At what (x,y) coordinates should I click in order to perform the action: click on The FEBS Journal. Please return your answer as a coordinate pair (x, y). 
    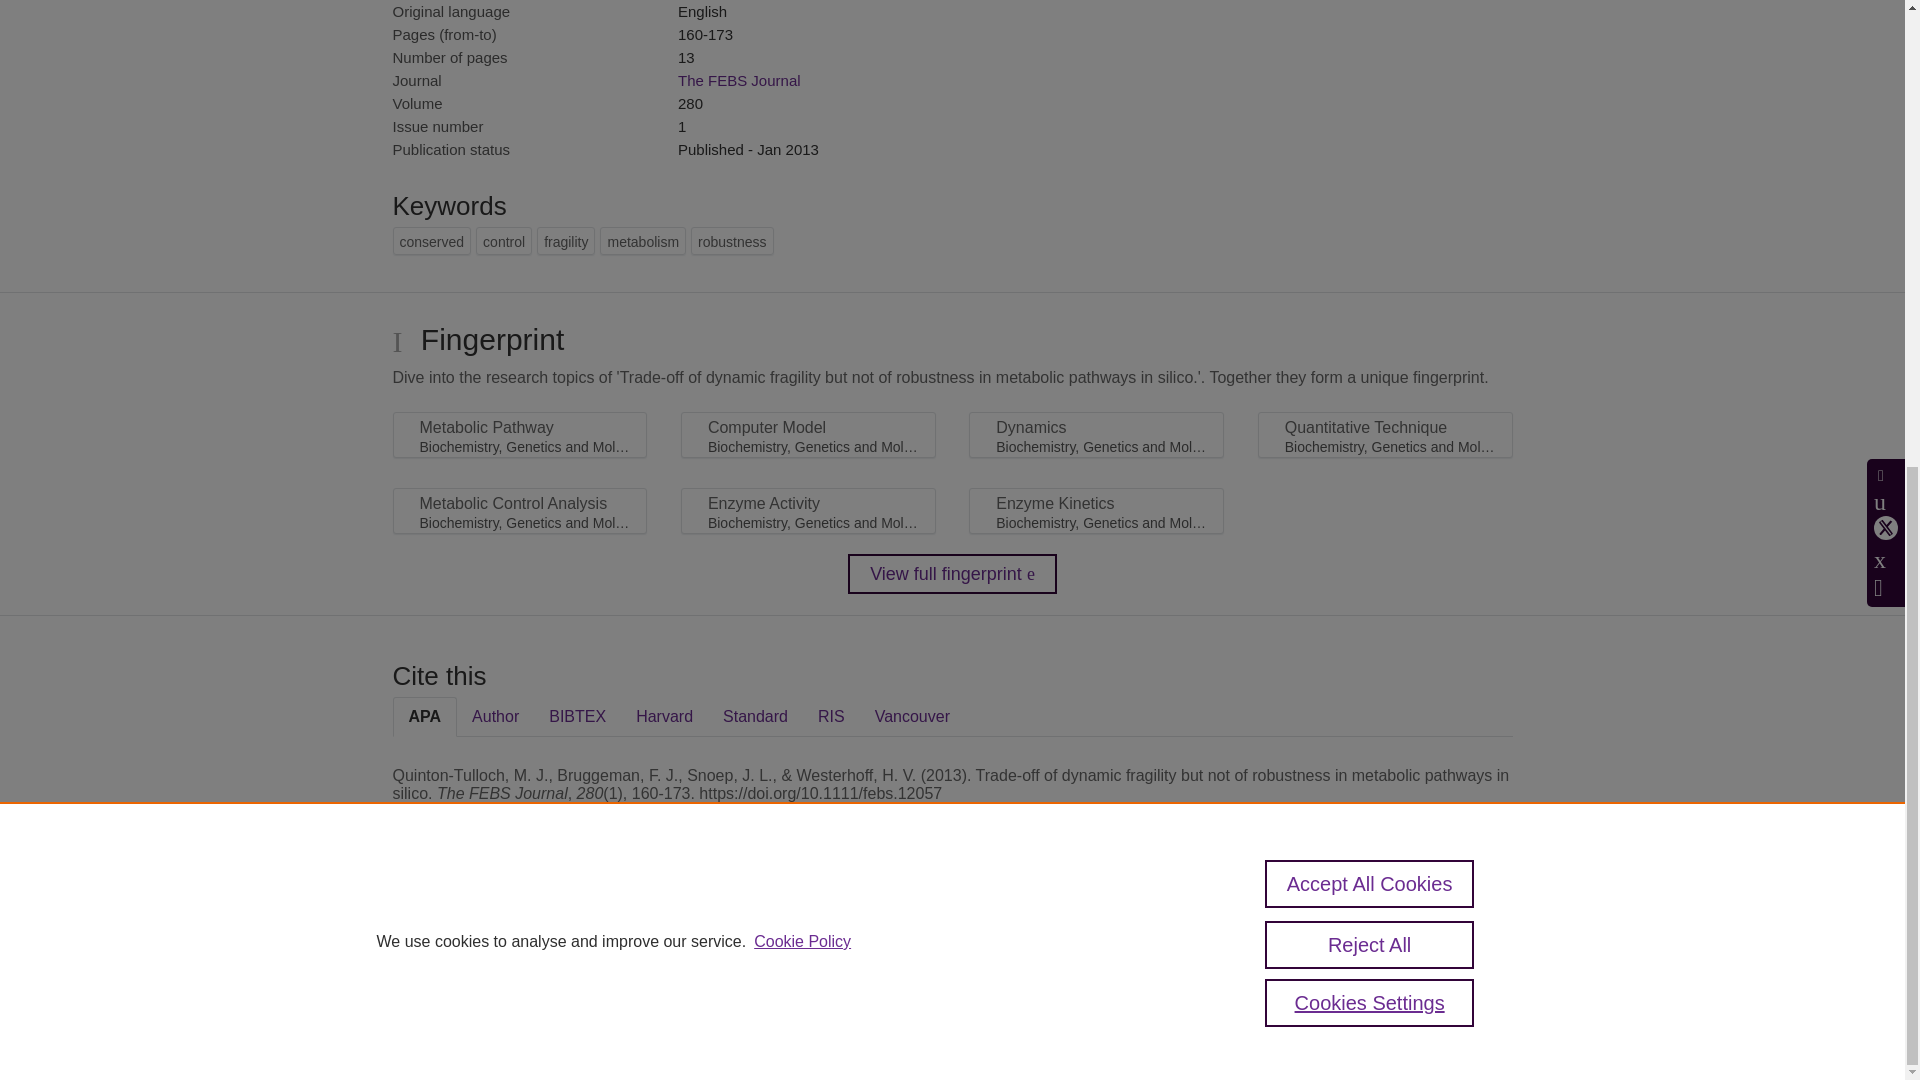
    Looking at the image, I should click on (738, 80).